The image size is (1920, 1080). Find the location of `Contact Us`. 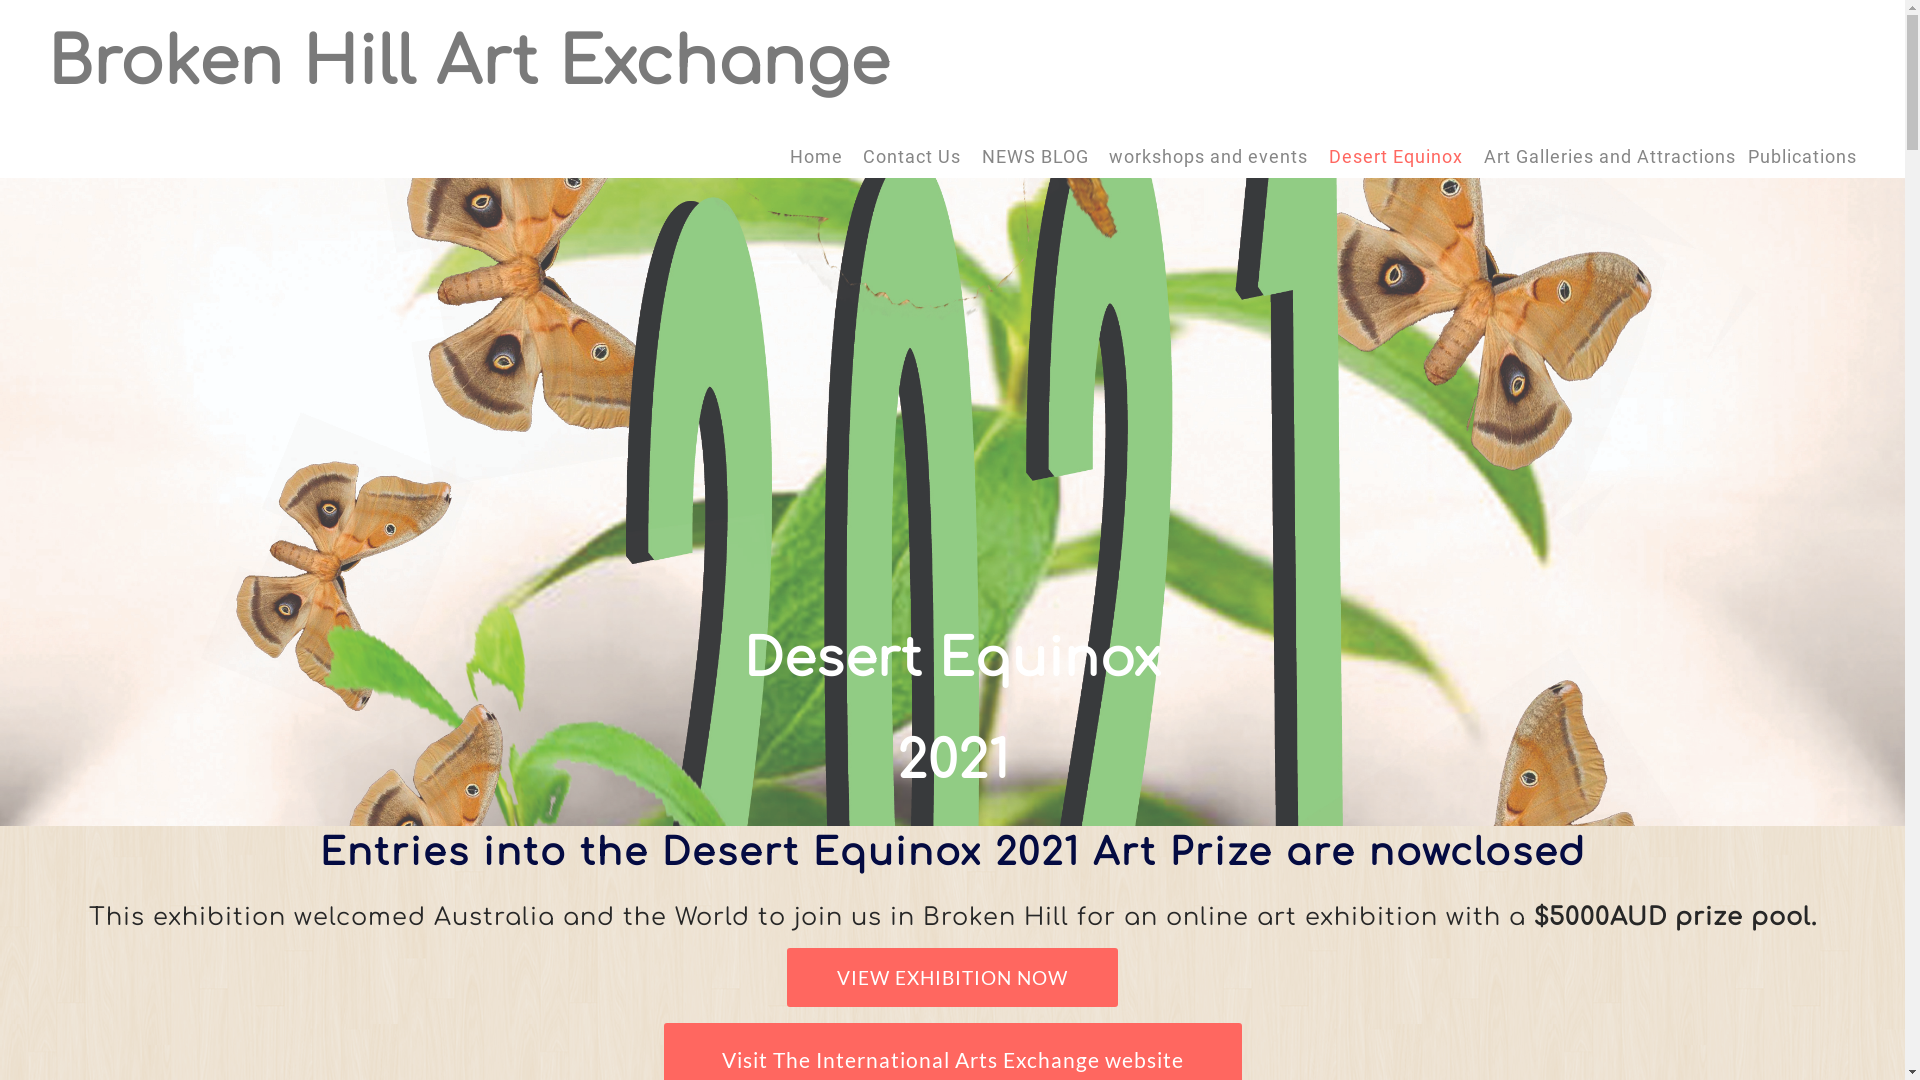

Contact Us is located at coordinates (912, 157).